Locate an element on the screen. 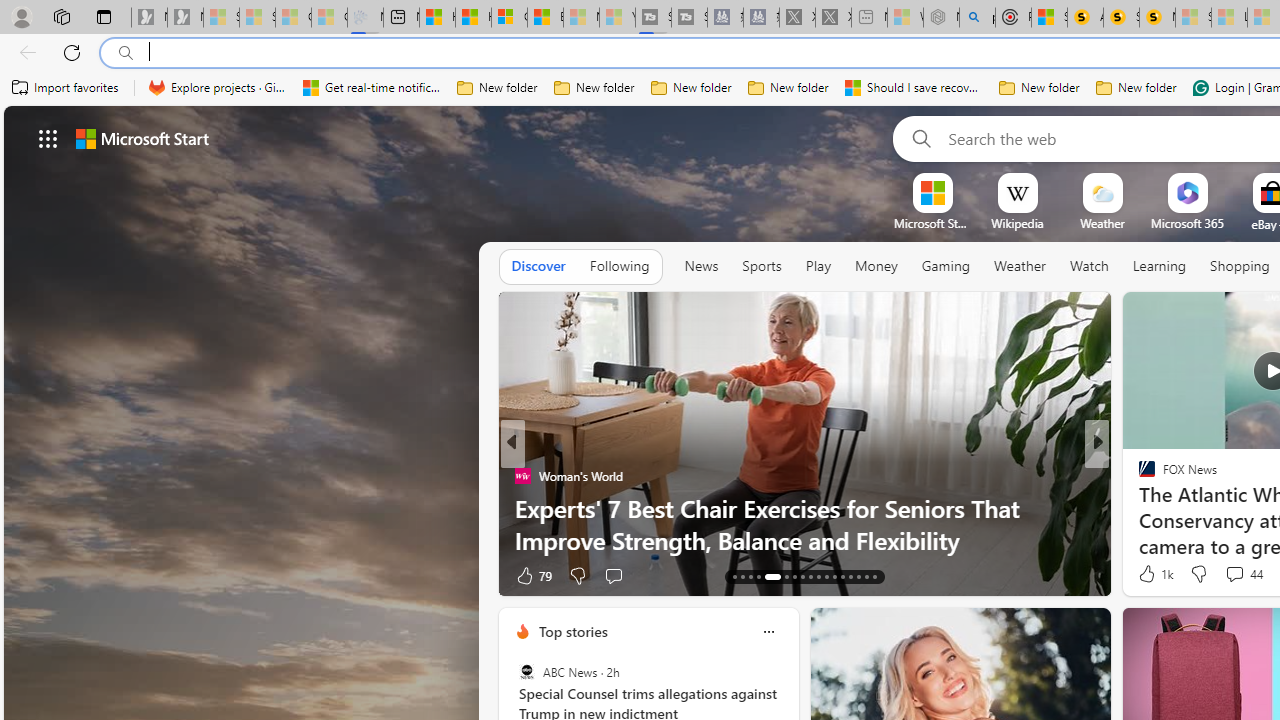 The height and width of the screenshot is (720, 1280). Nordace.com is located at coordinates (1166, 508).